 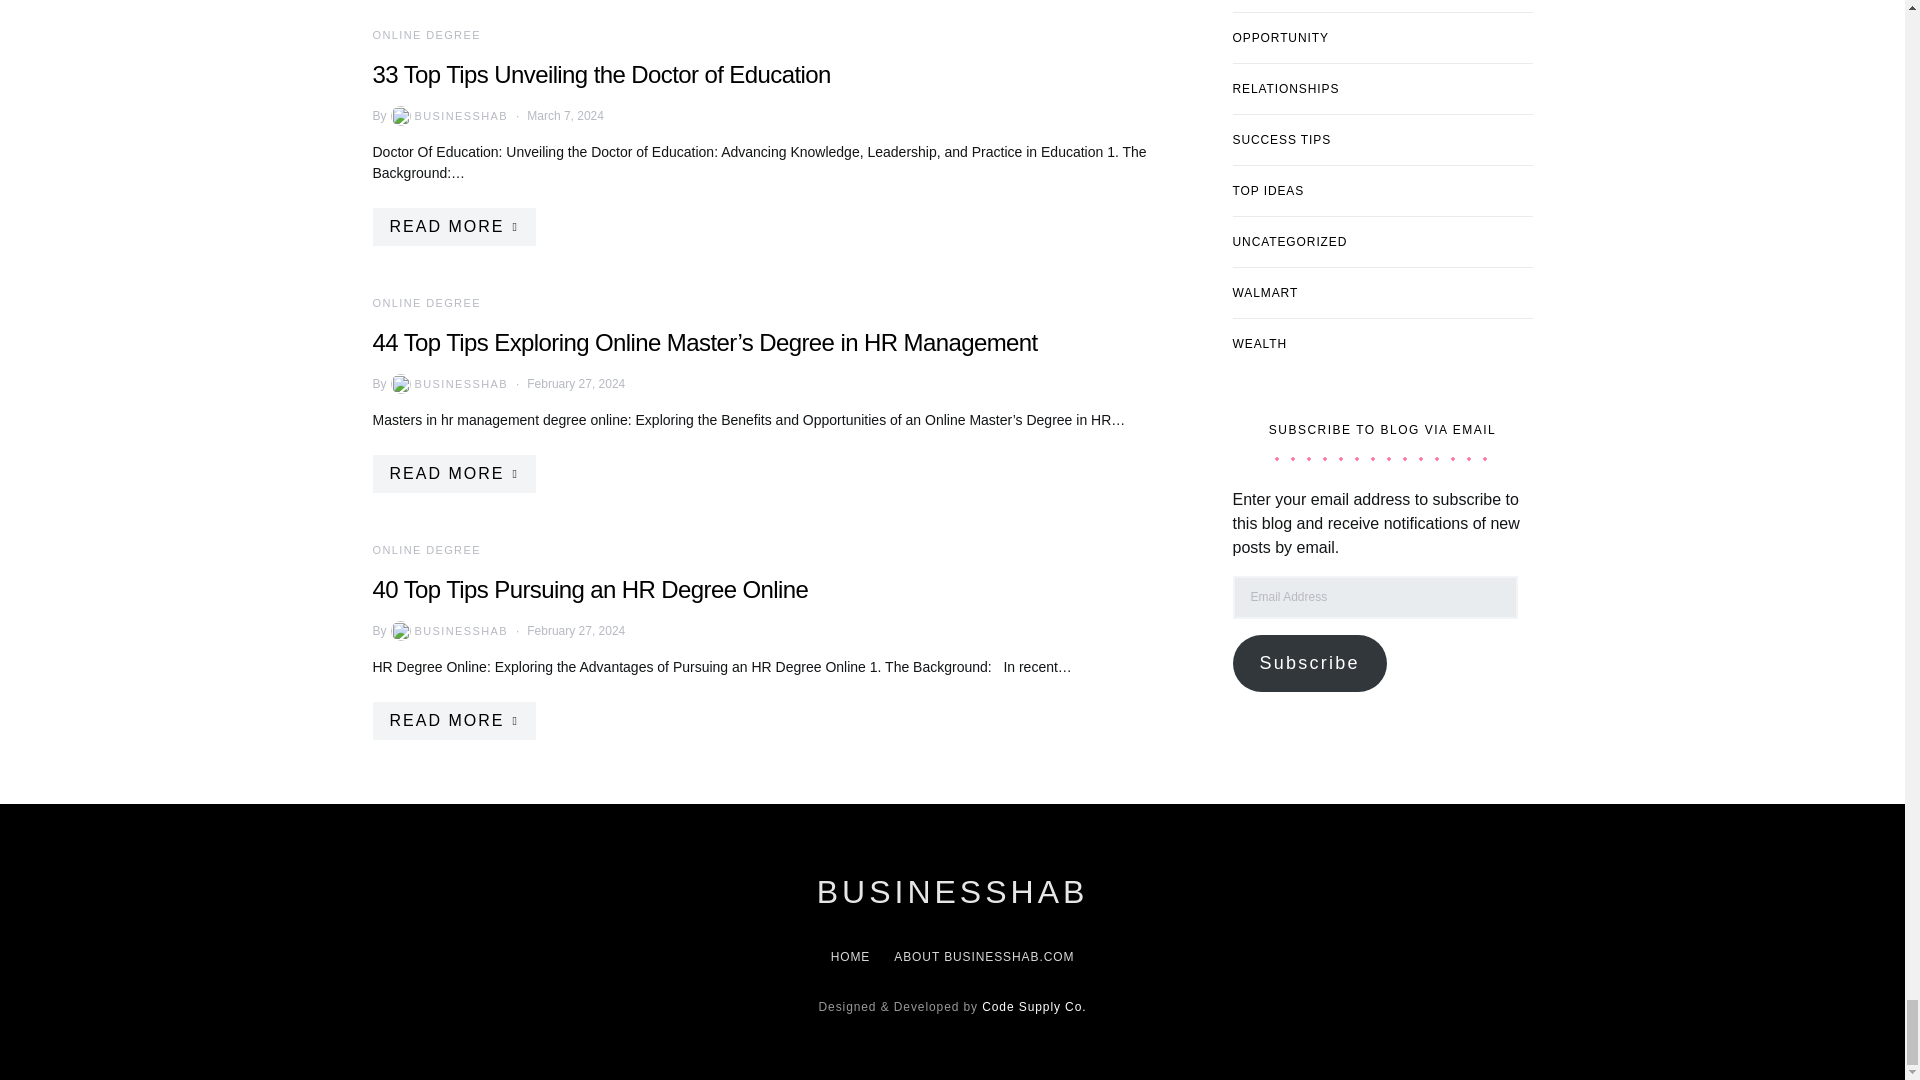 What do you see at coordinates (448, 116) in the screenshot?
I see `View all posts by BusinessHAB` at bounding box center [448, 116].